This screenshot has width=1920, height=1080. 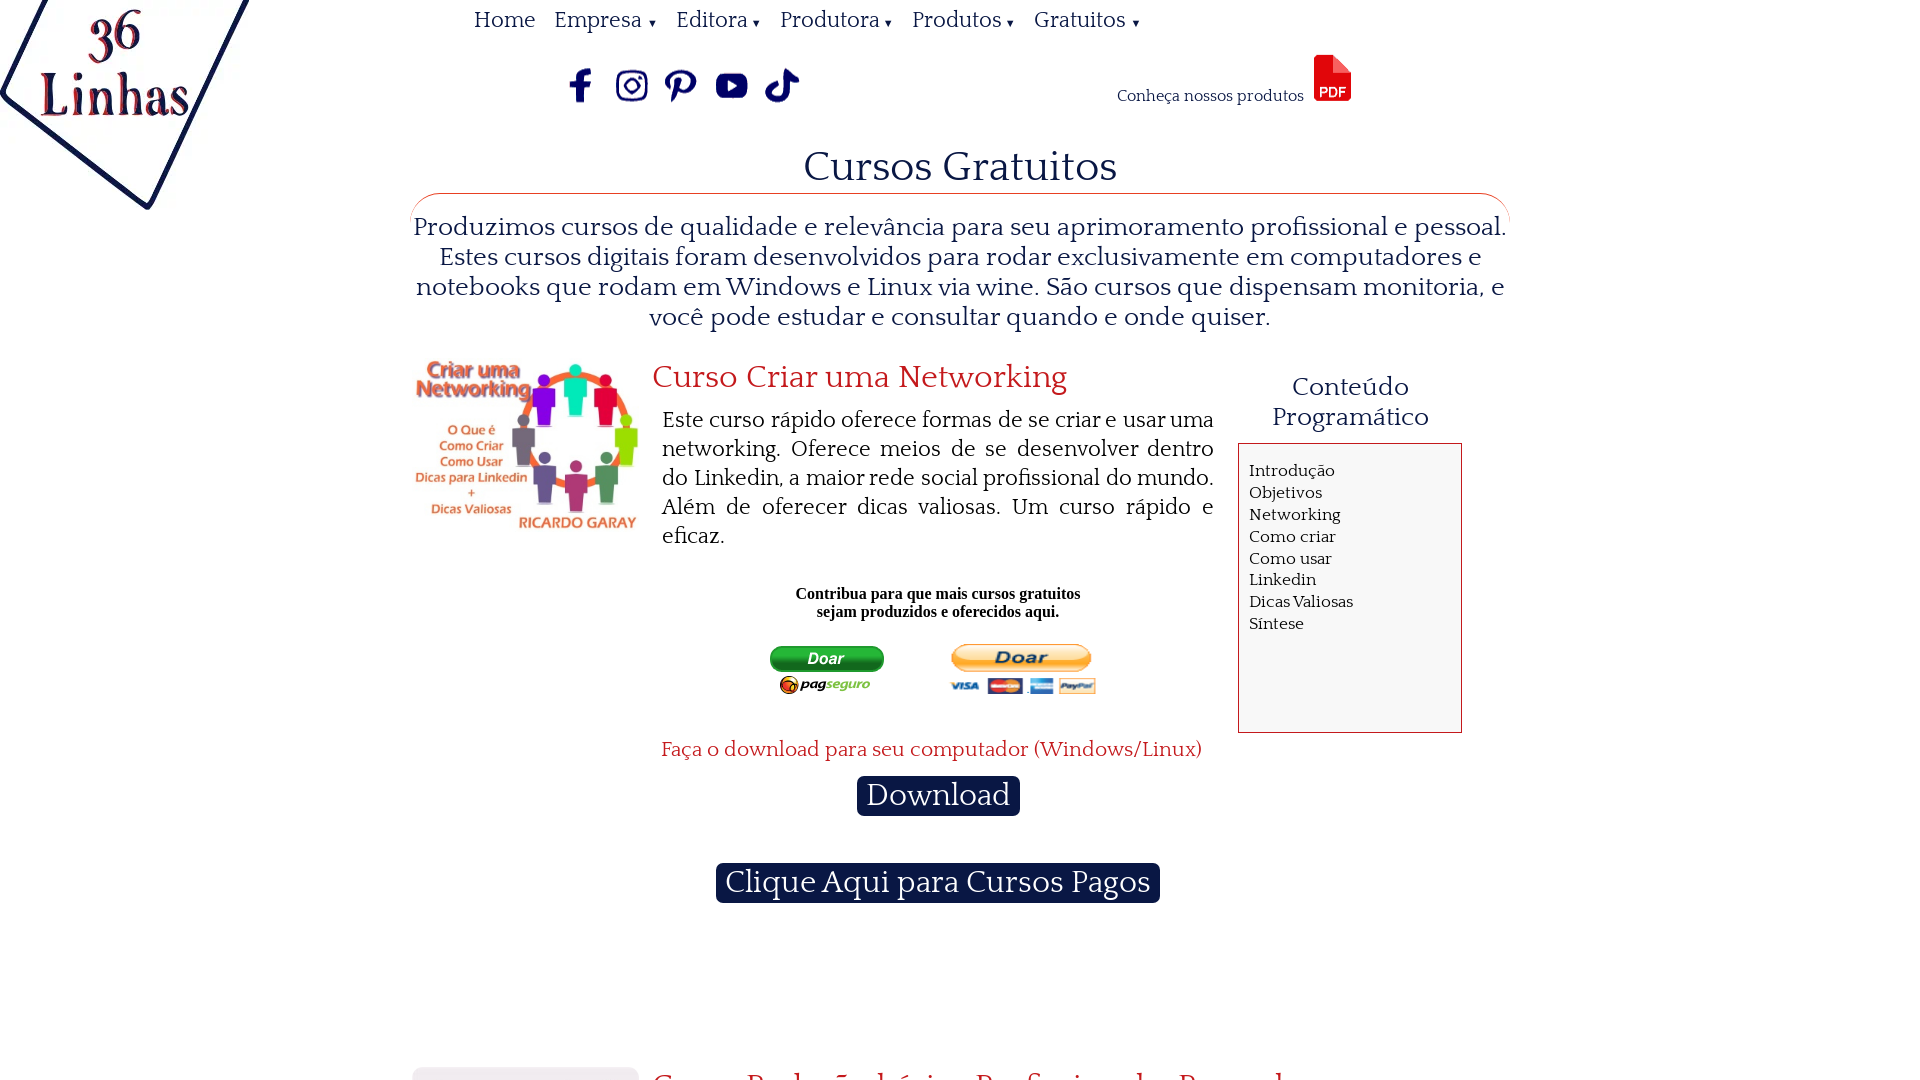 What do you see at coordinates (632, 106) in the screenshot?
I see `Siga-nos Instagram` at bounding box center [632, 106].